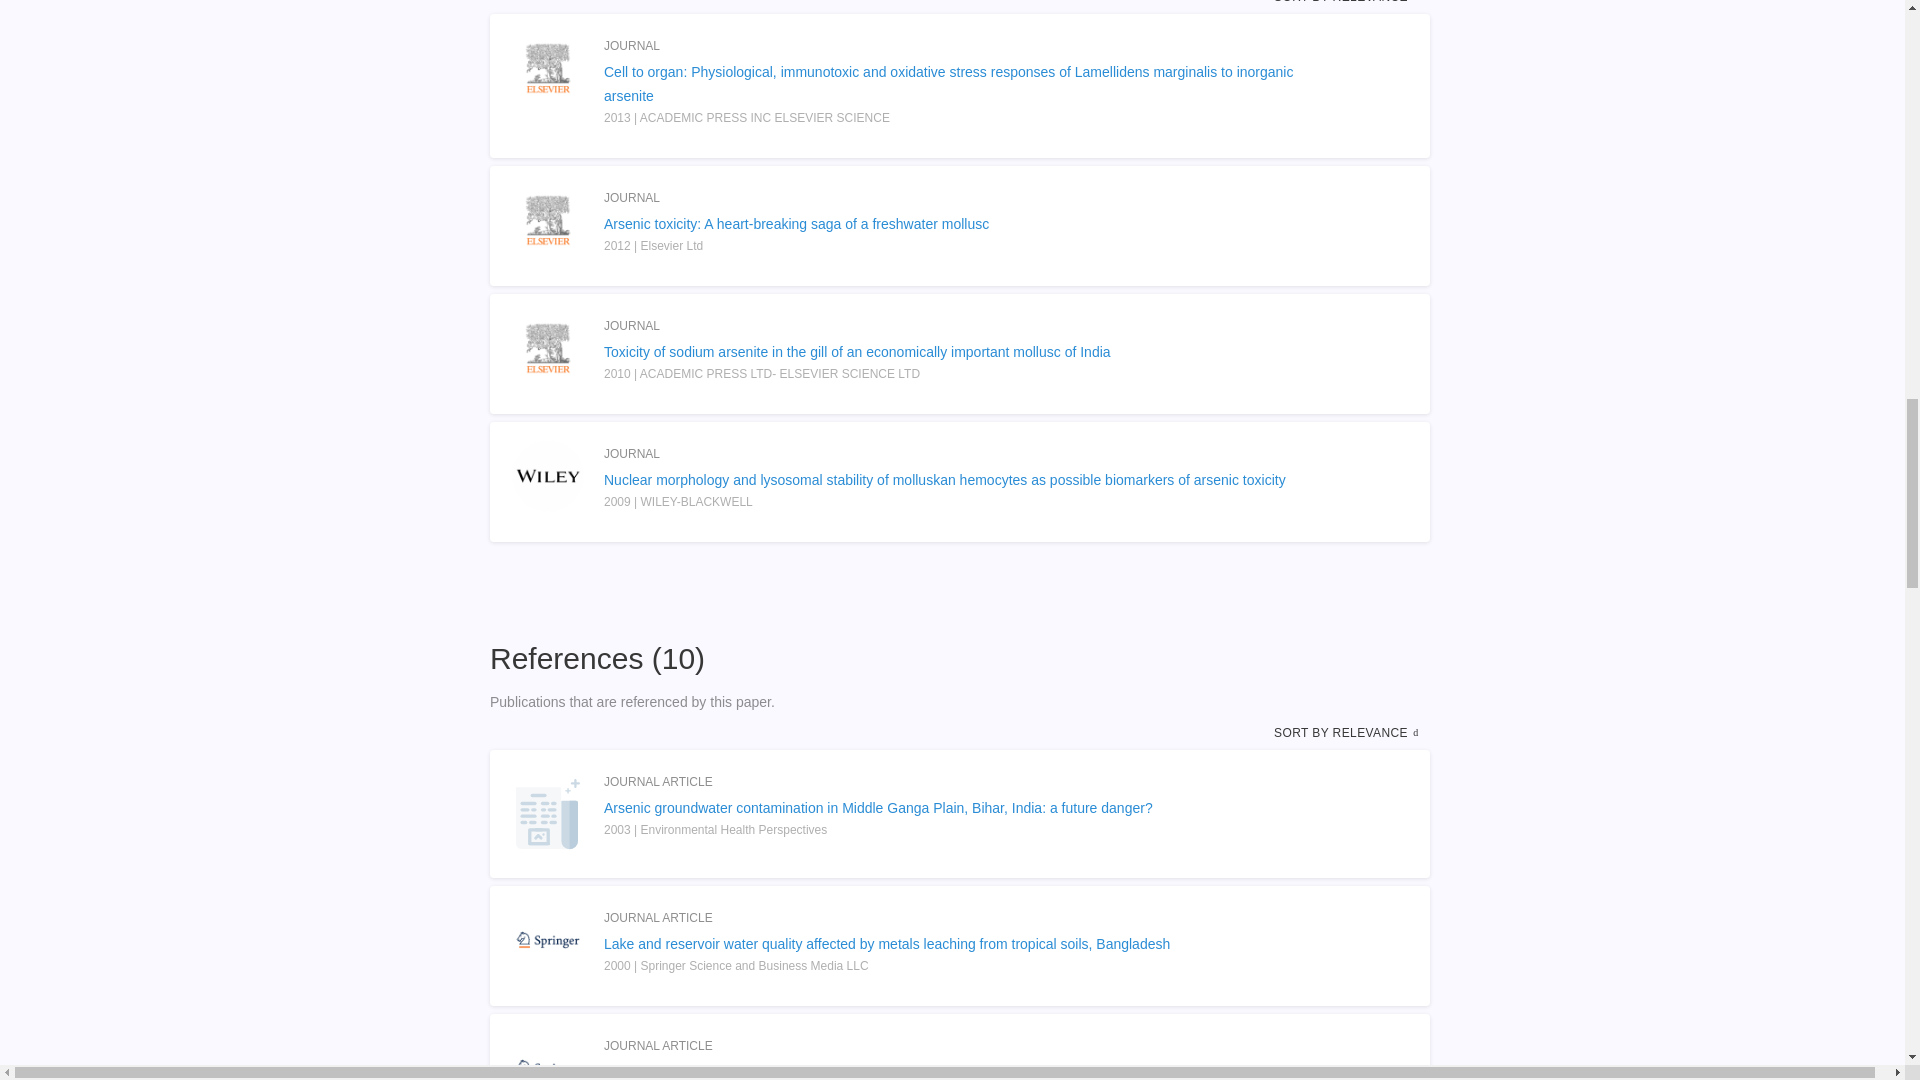 The image size is (1920, 1080). Describe the element at coordinates (548, 475) in the screenshot. I see `Publication cover` at that location.